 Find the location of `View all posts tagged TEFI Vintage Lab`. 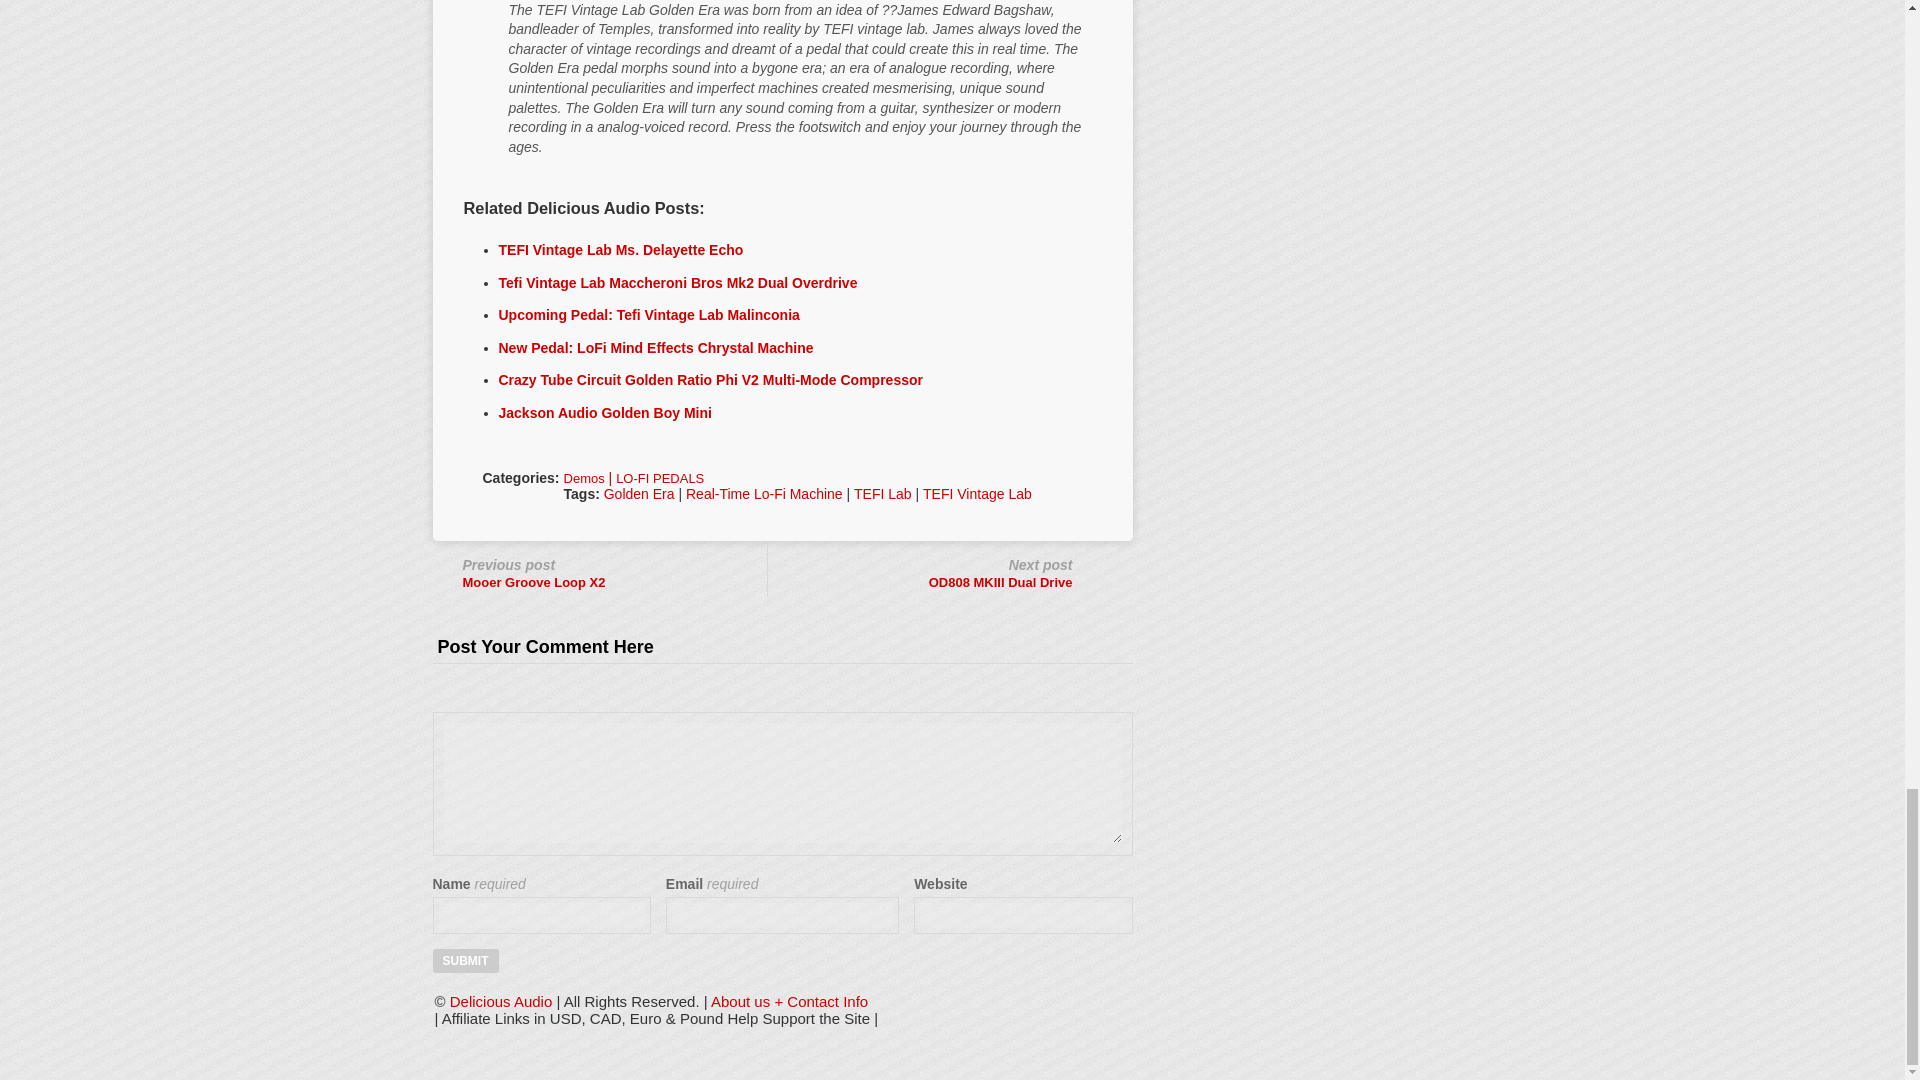

View all posts tagged TEFI Vintage Lab is located at coordinates (978, 494).